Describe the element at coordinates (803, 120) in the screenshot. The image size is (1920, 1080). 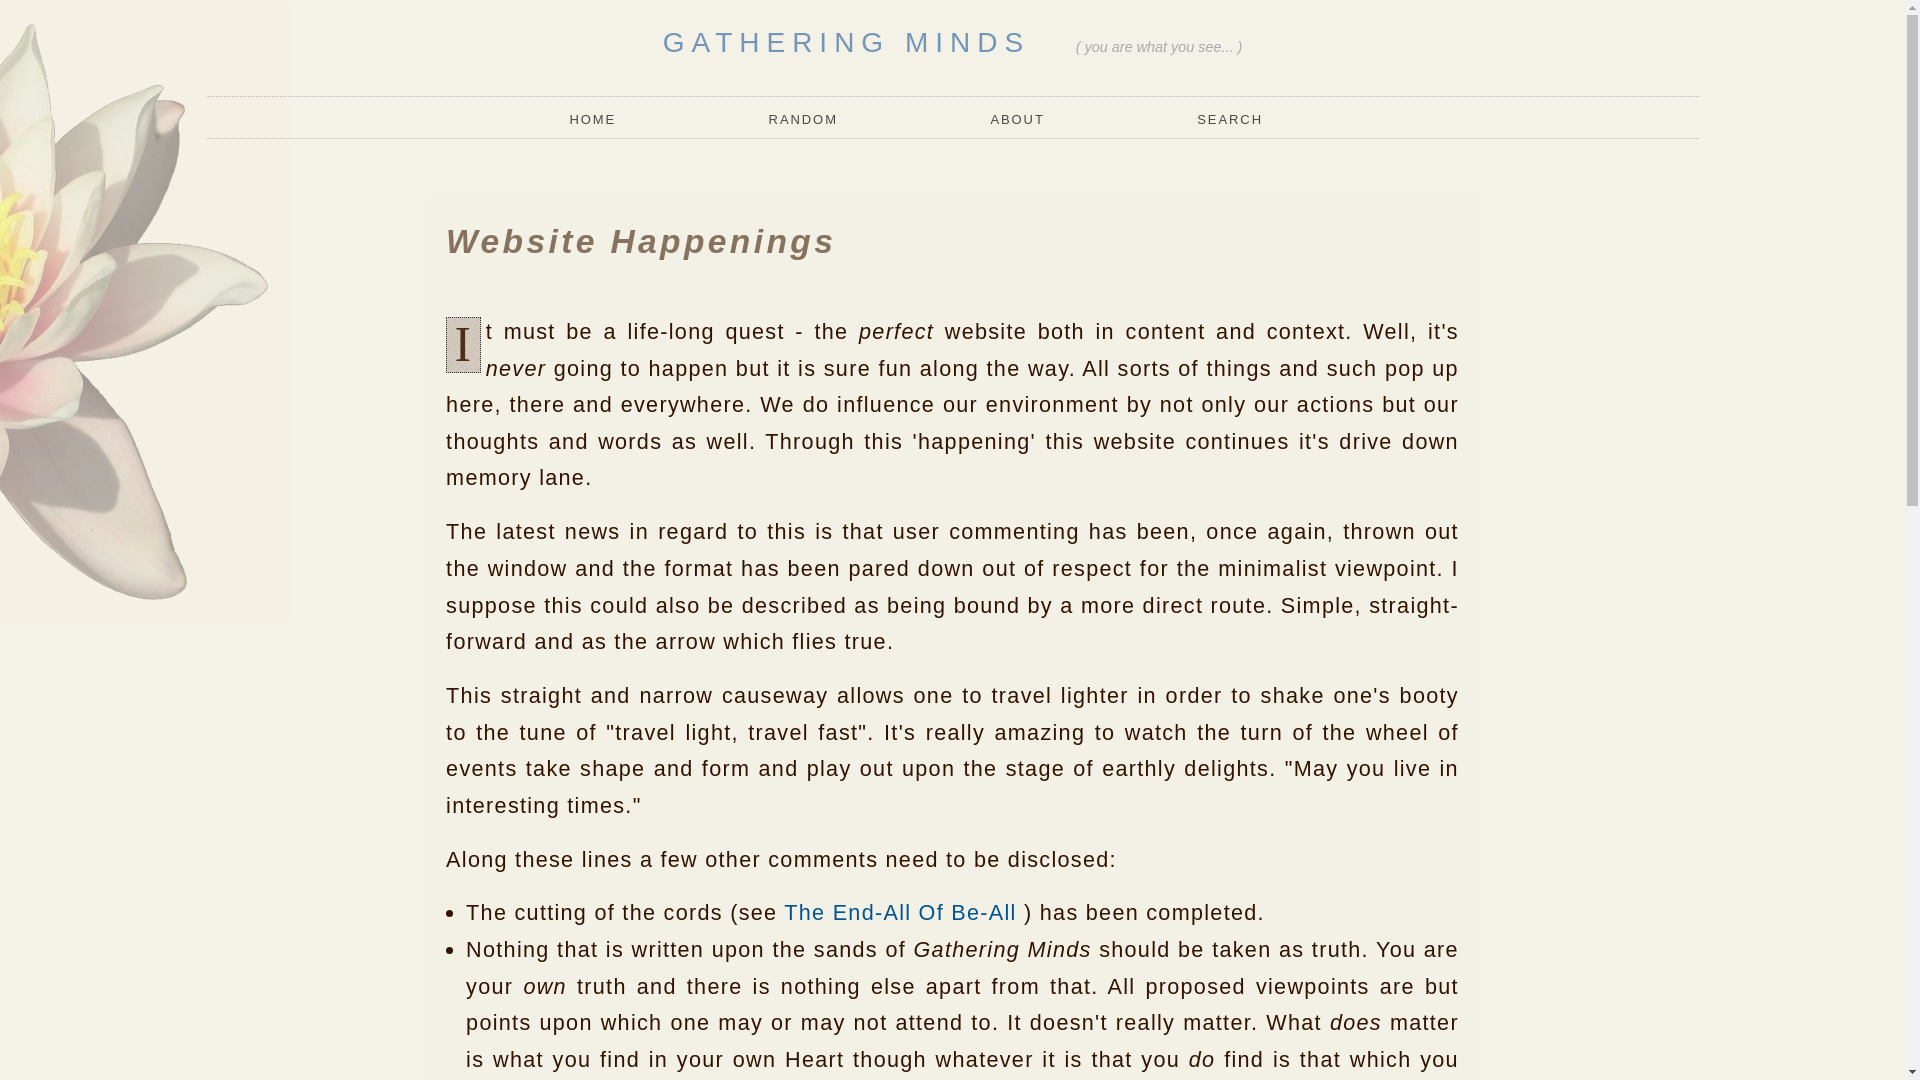
I see `random` at that location.